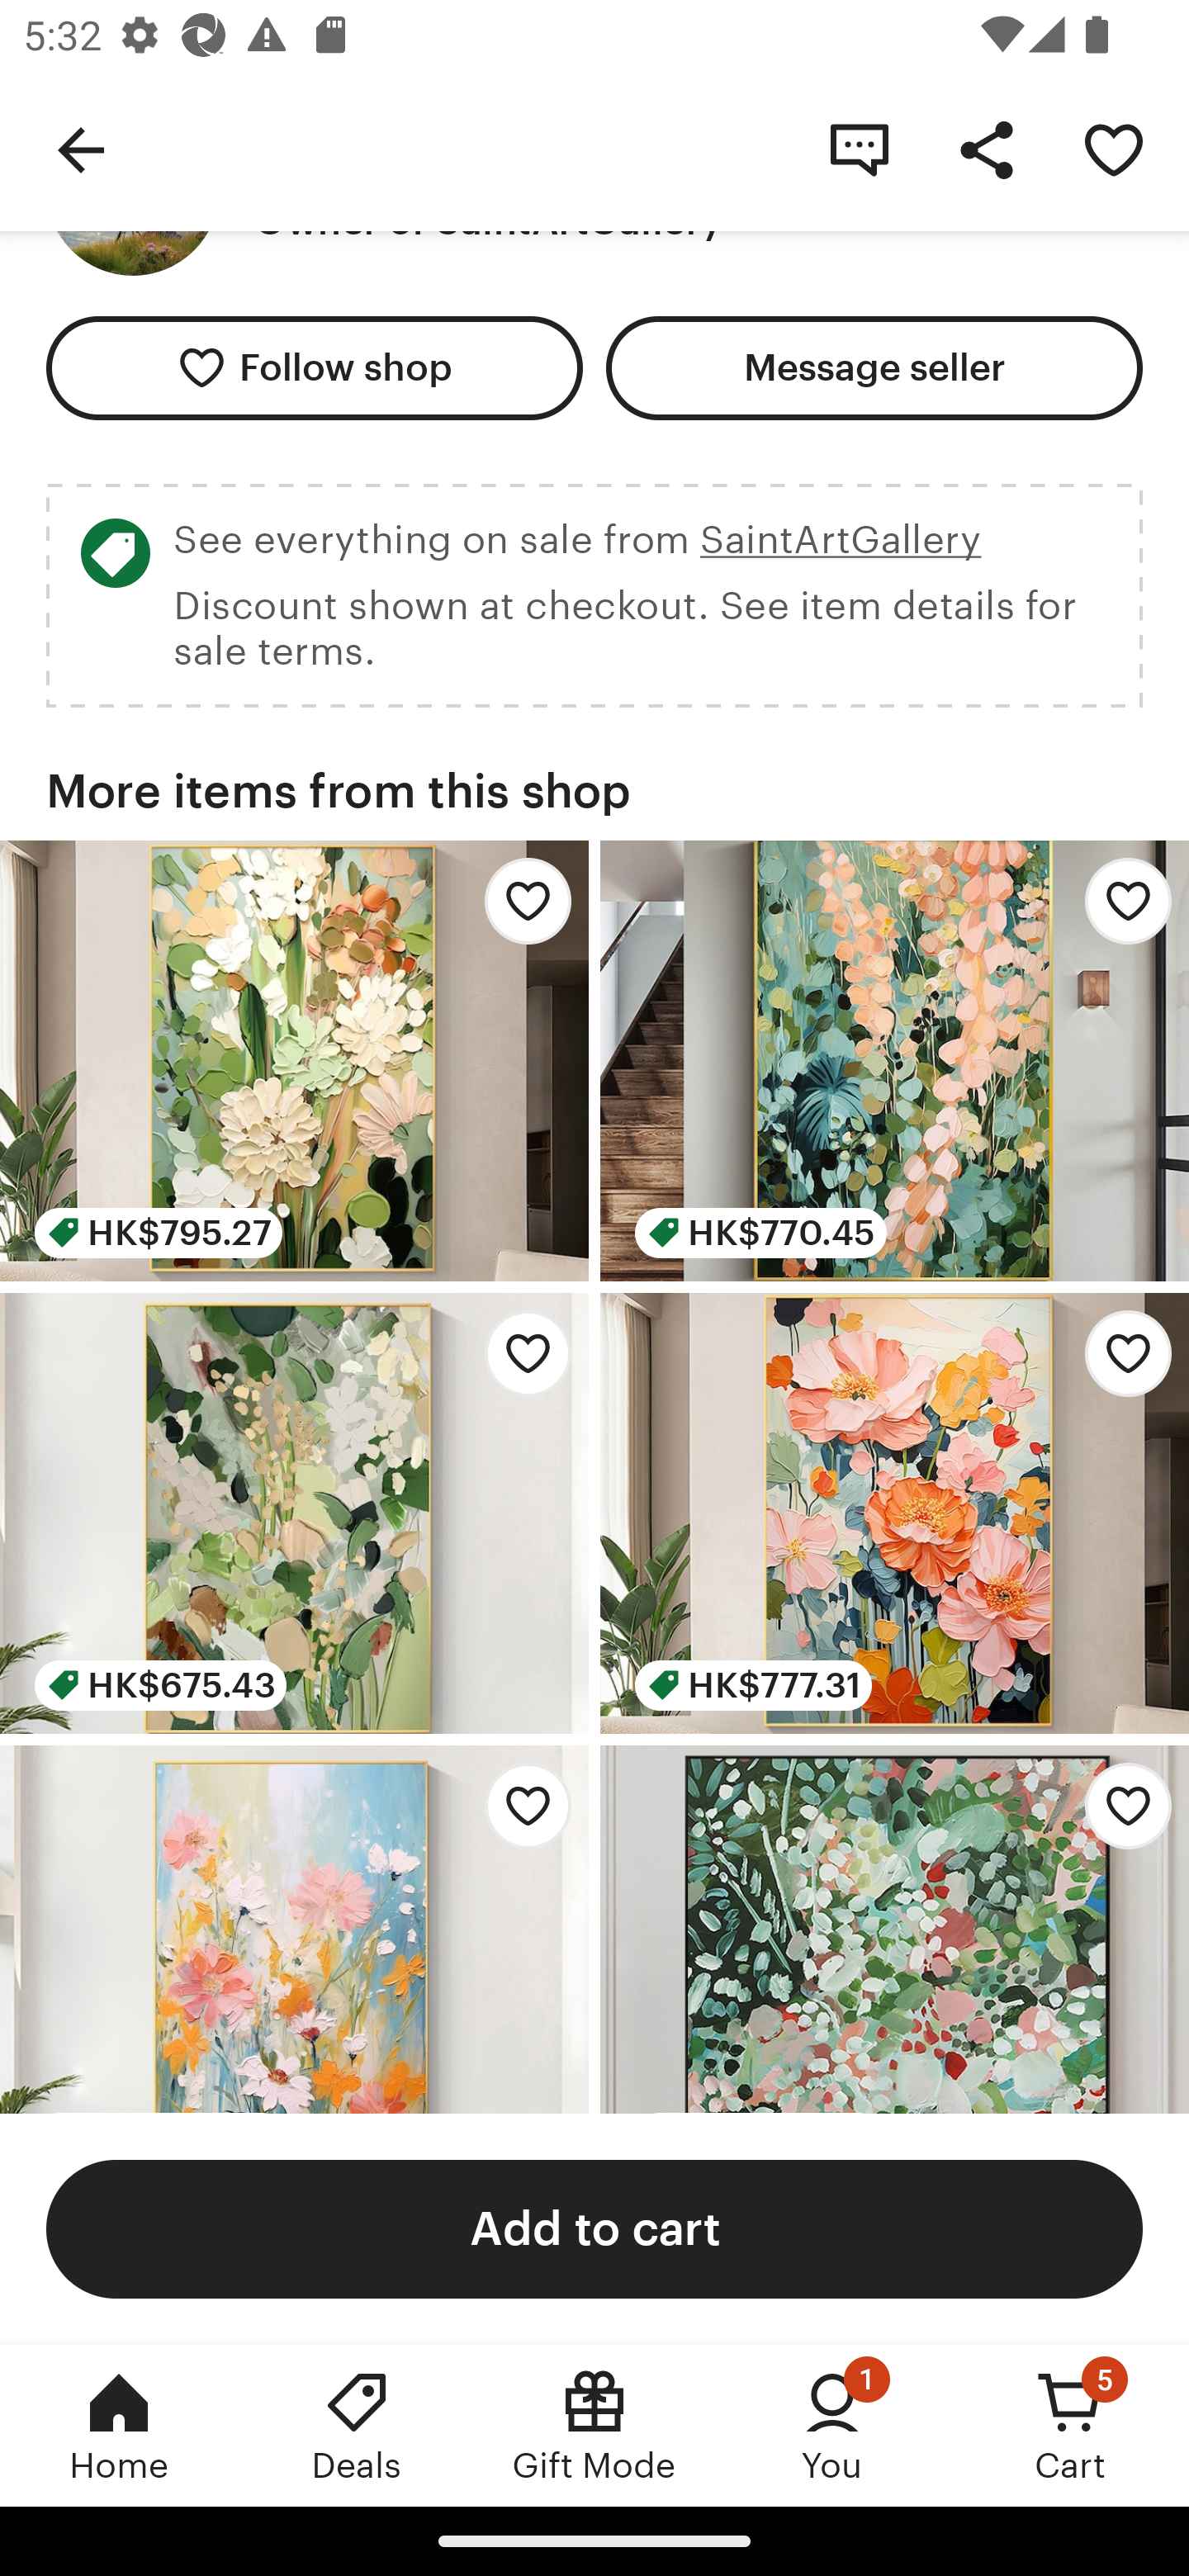  Describe the element at coordinates (357, 2425) in the screenshot. I see `Deals` at that location.